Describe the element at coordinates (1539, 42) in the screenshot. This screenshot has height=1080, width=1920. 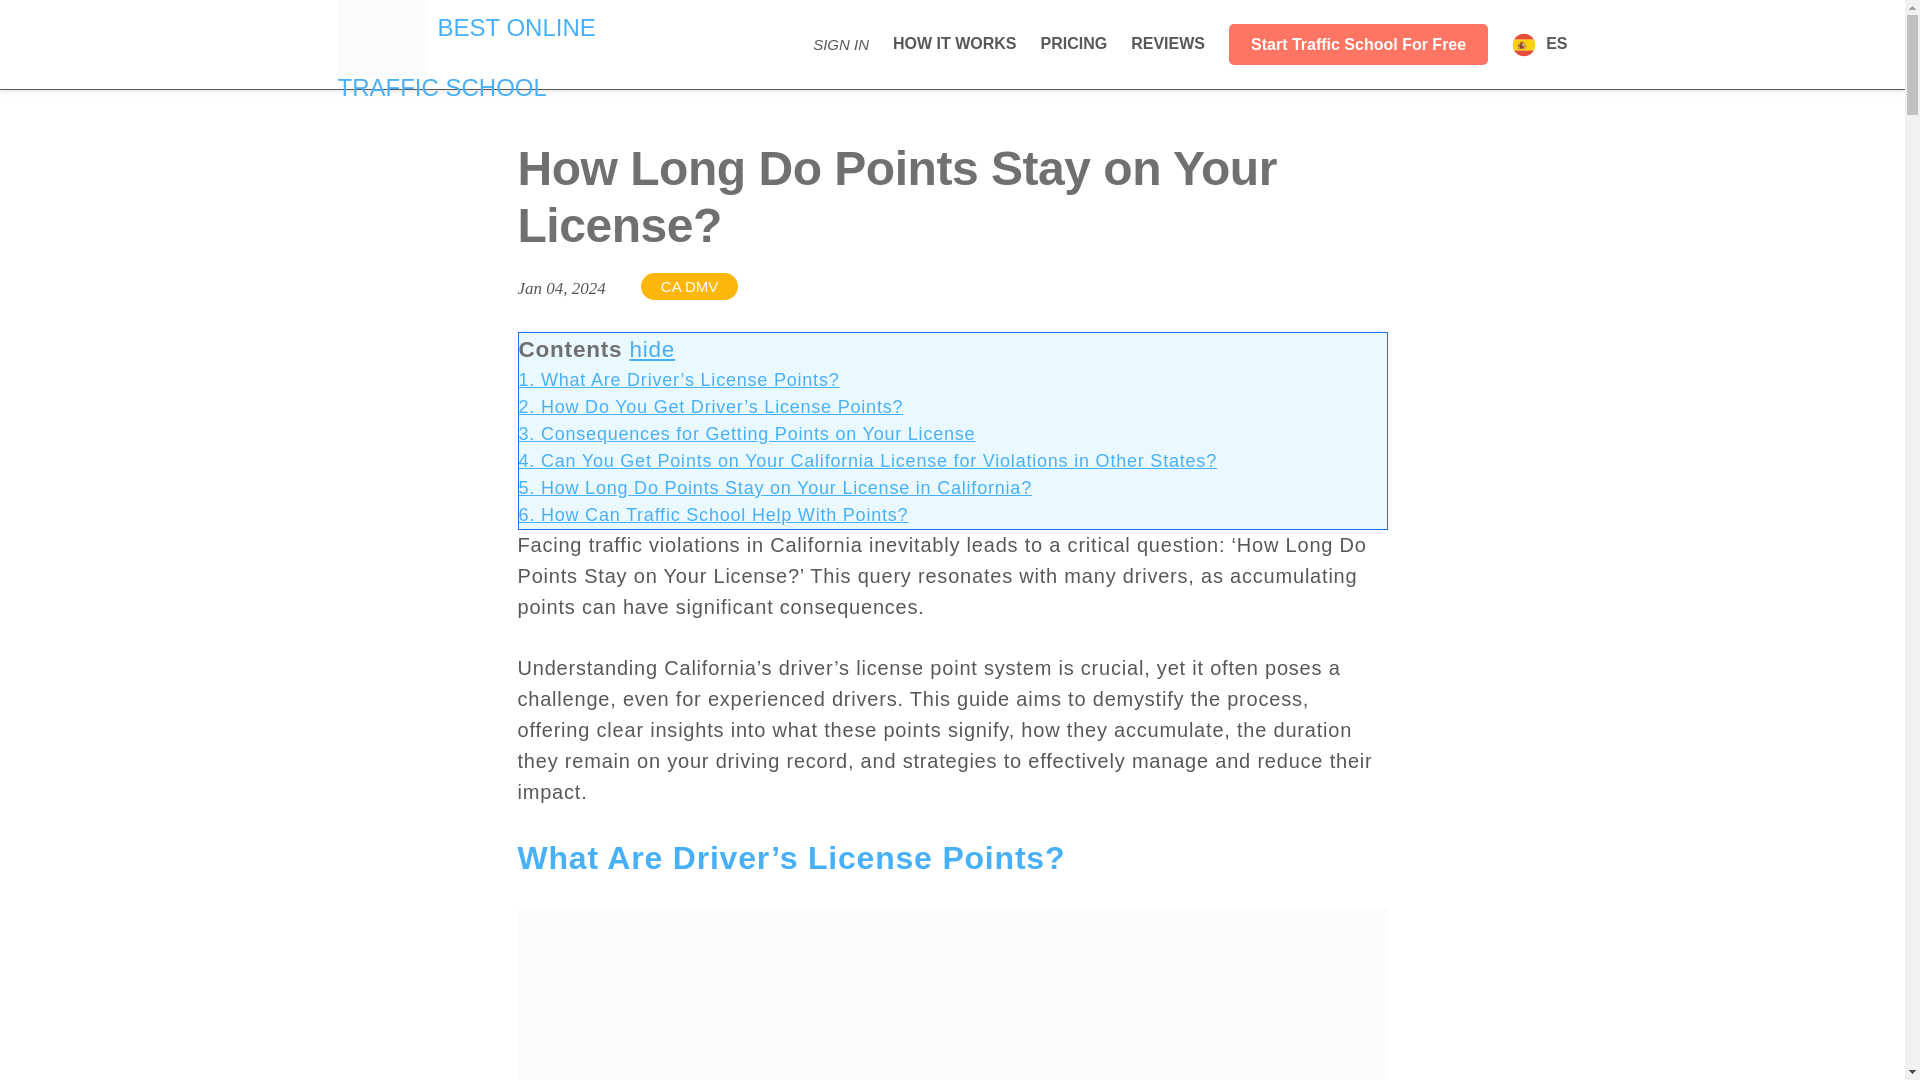
I see `ES` at that location.